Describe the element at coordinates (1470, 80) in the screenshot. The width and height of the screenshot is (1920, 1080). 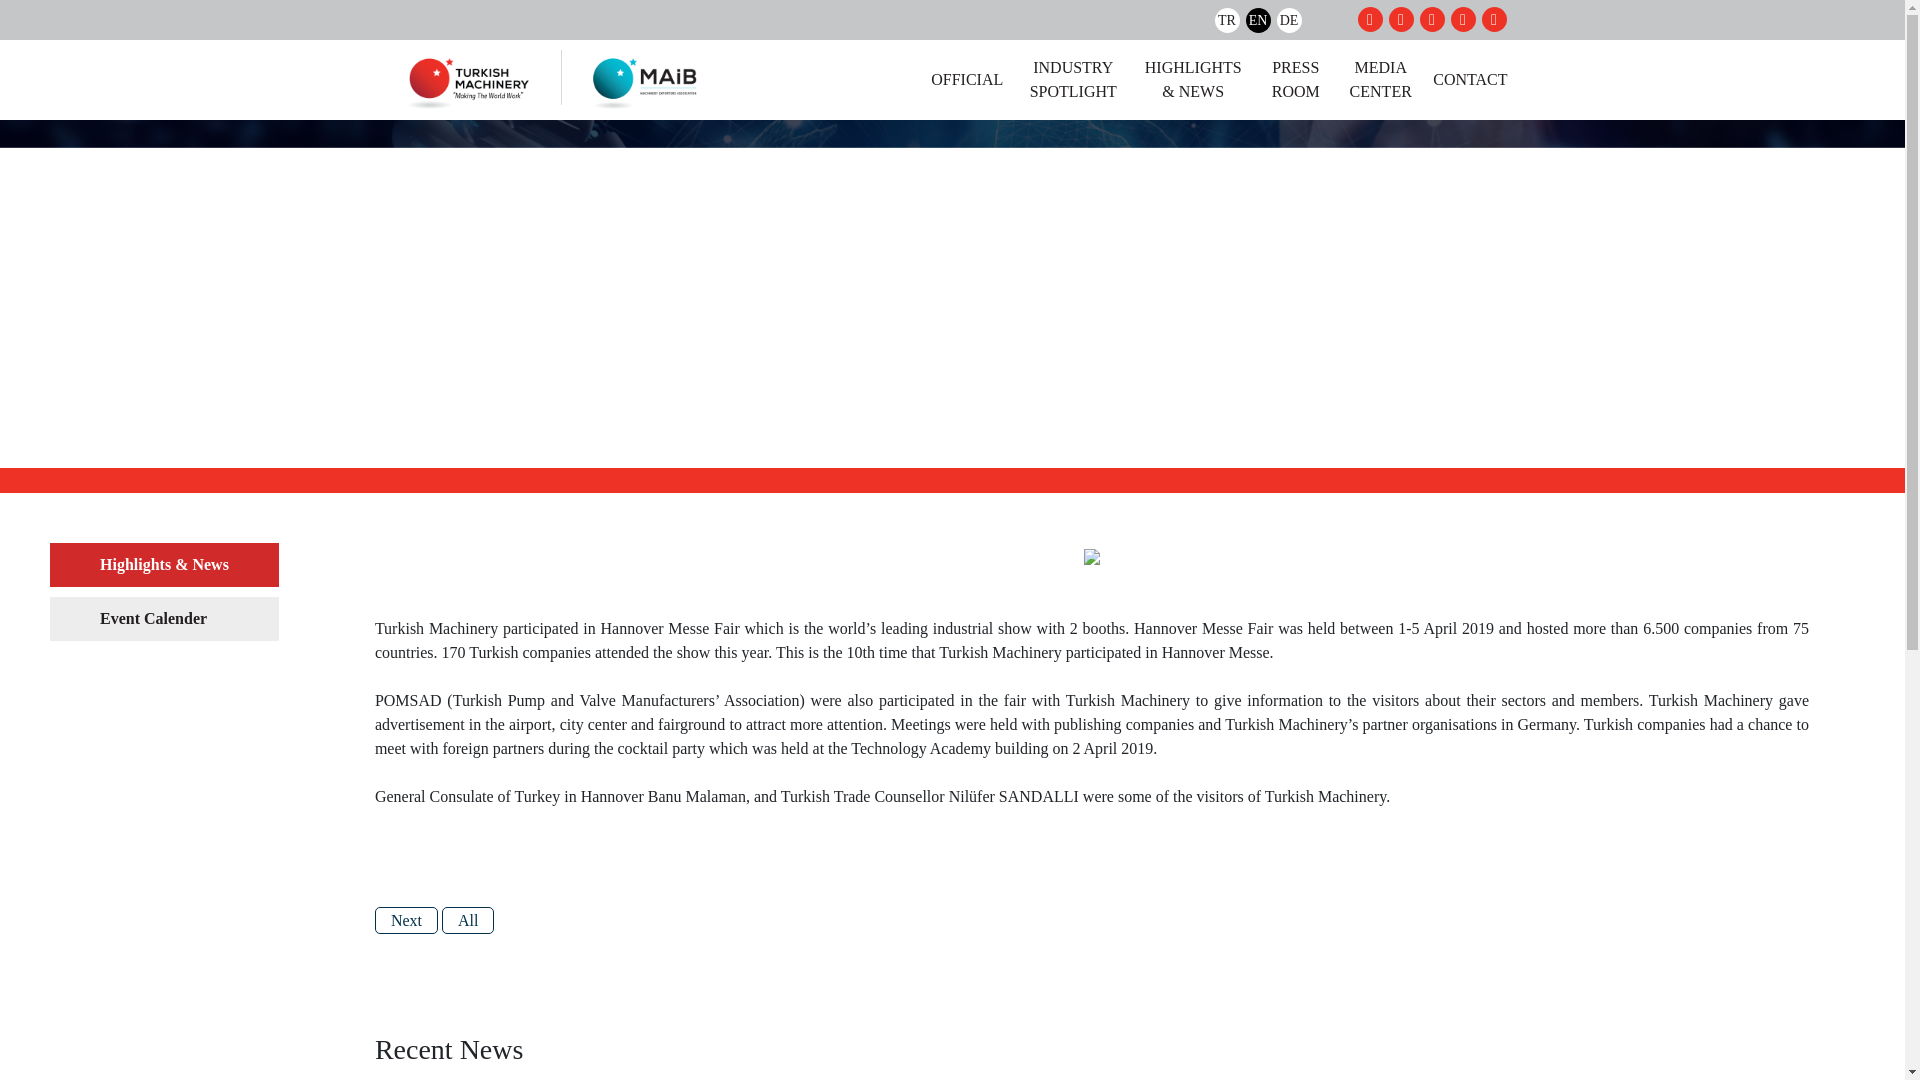
I see `CONTACT` at that location.